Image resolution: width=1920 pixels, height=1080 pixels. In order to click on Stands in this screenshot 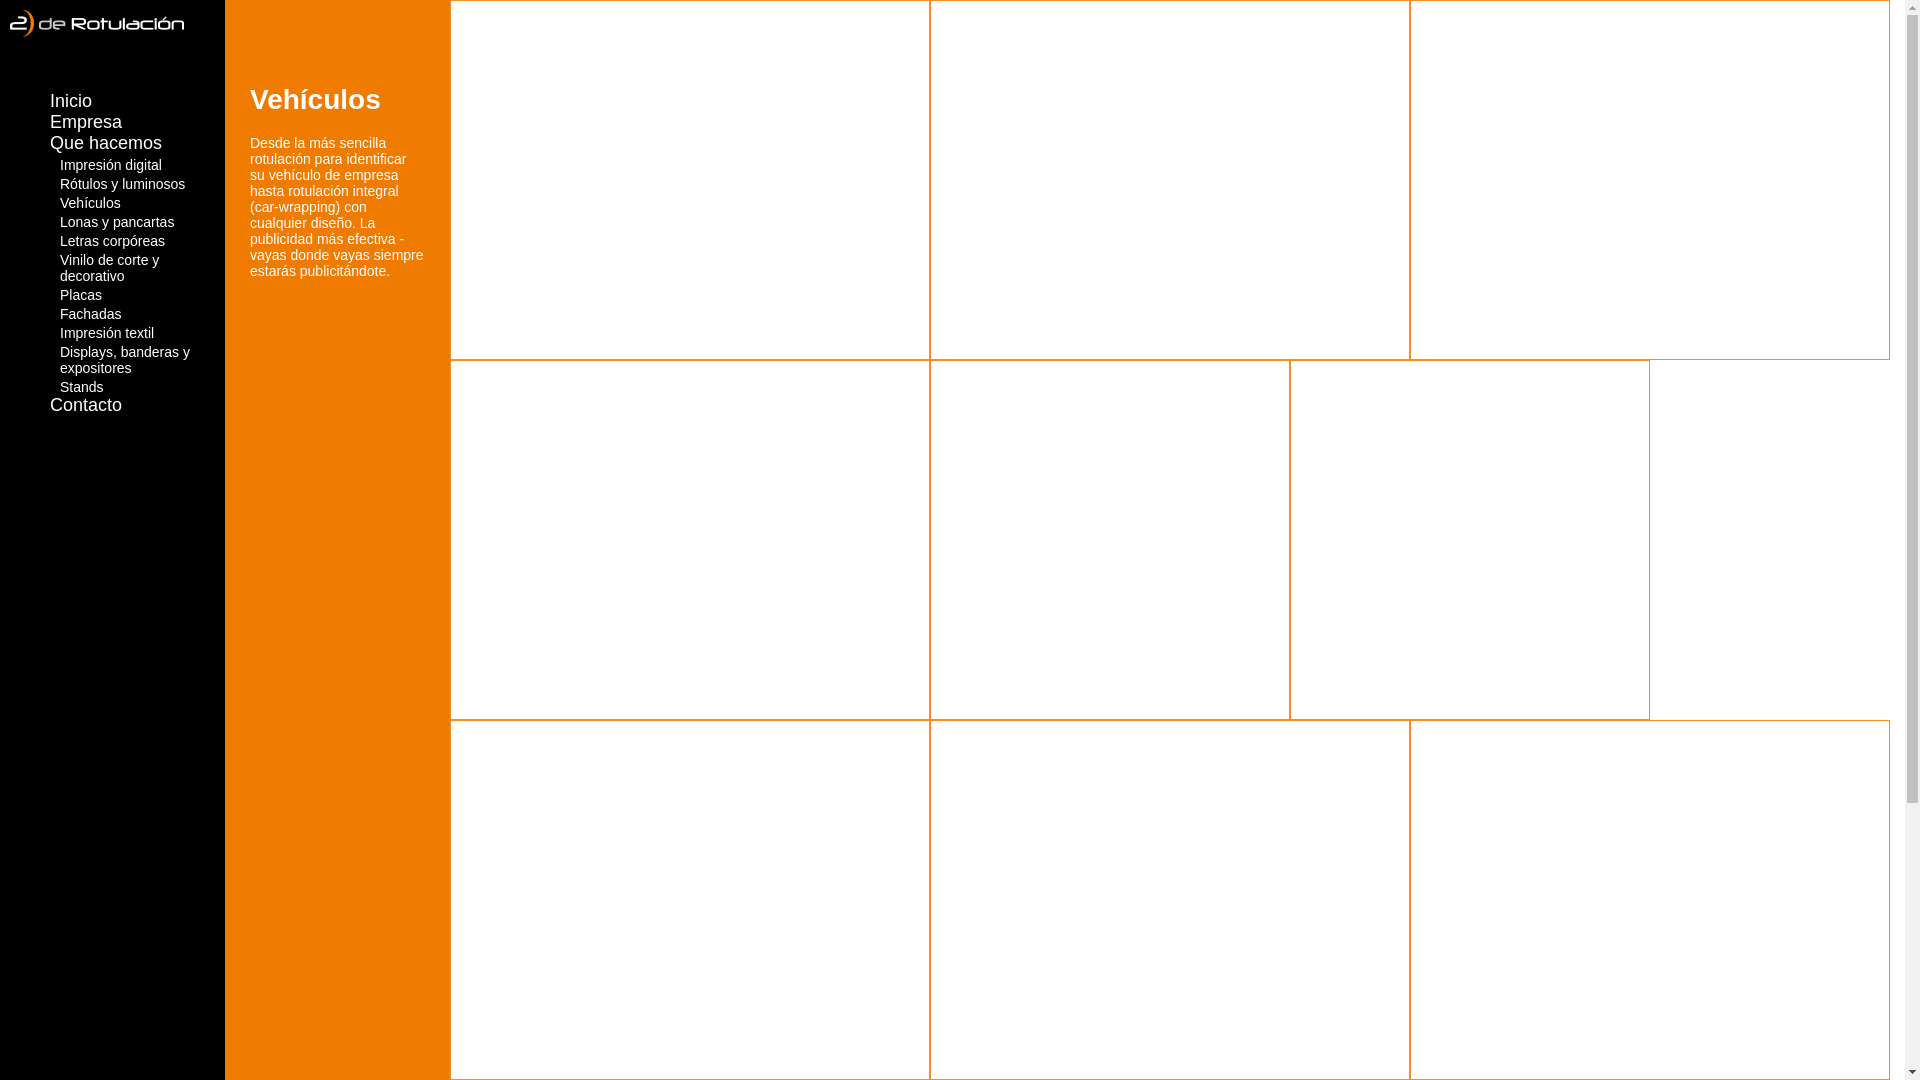, I will do `click(142, 387)`.